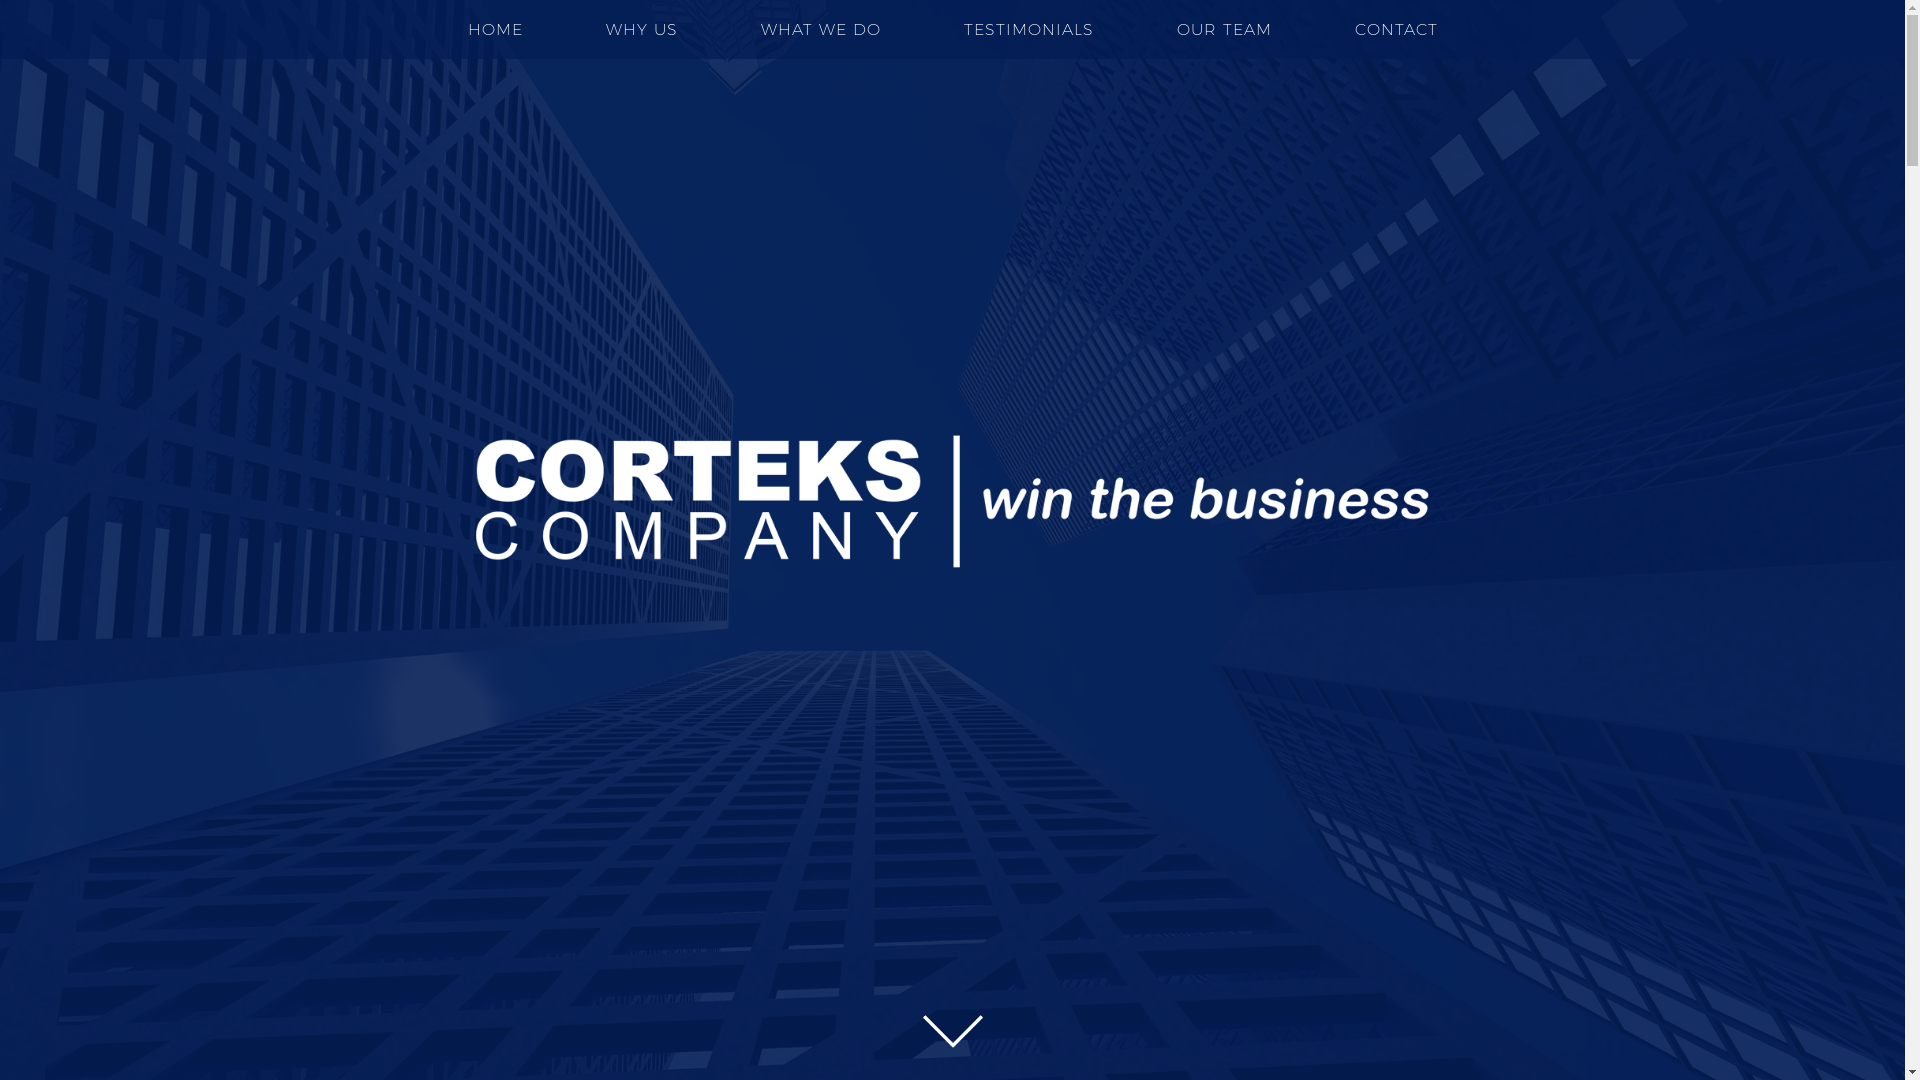 Image resolution: width=1920 pixels, height=1080 pixels. I want to click on CONTACT, so click(1396, 30).